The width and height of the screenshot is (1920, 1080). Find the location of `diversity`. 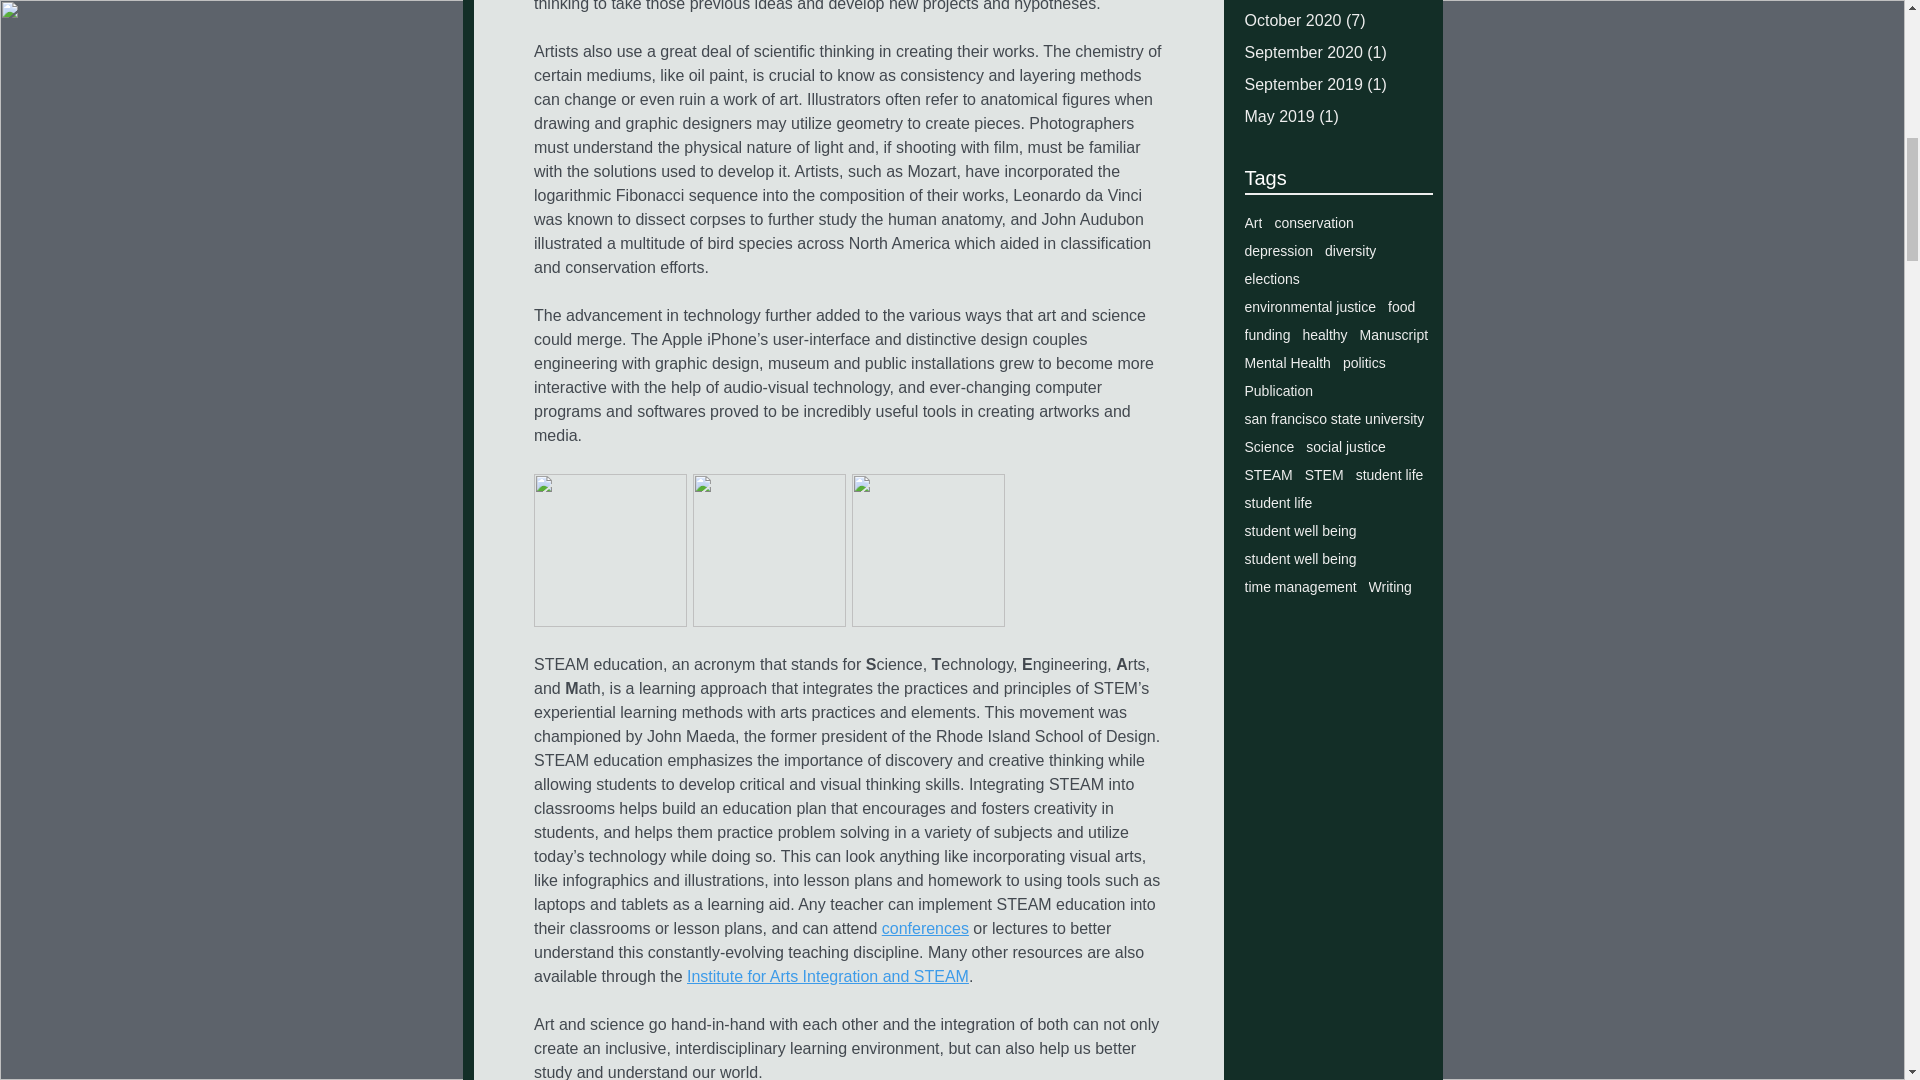

diversity is located at coordinates (1350, 251).